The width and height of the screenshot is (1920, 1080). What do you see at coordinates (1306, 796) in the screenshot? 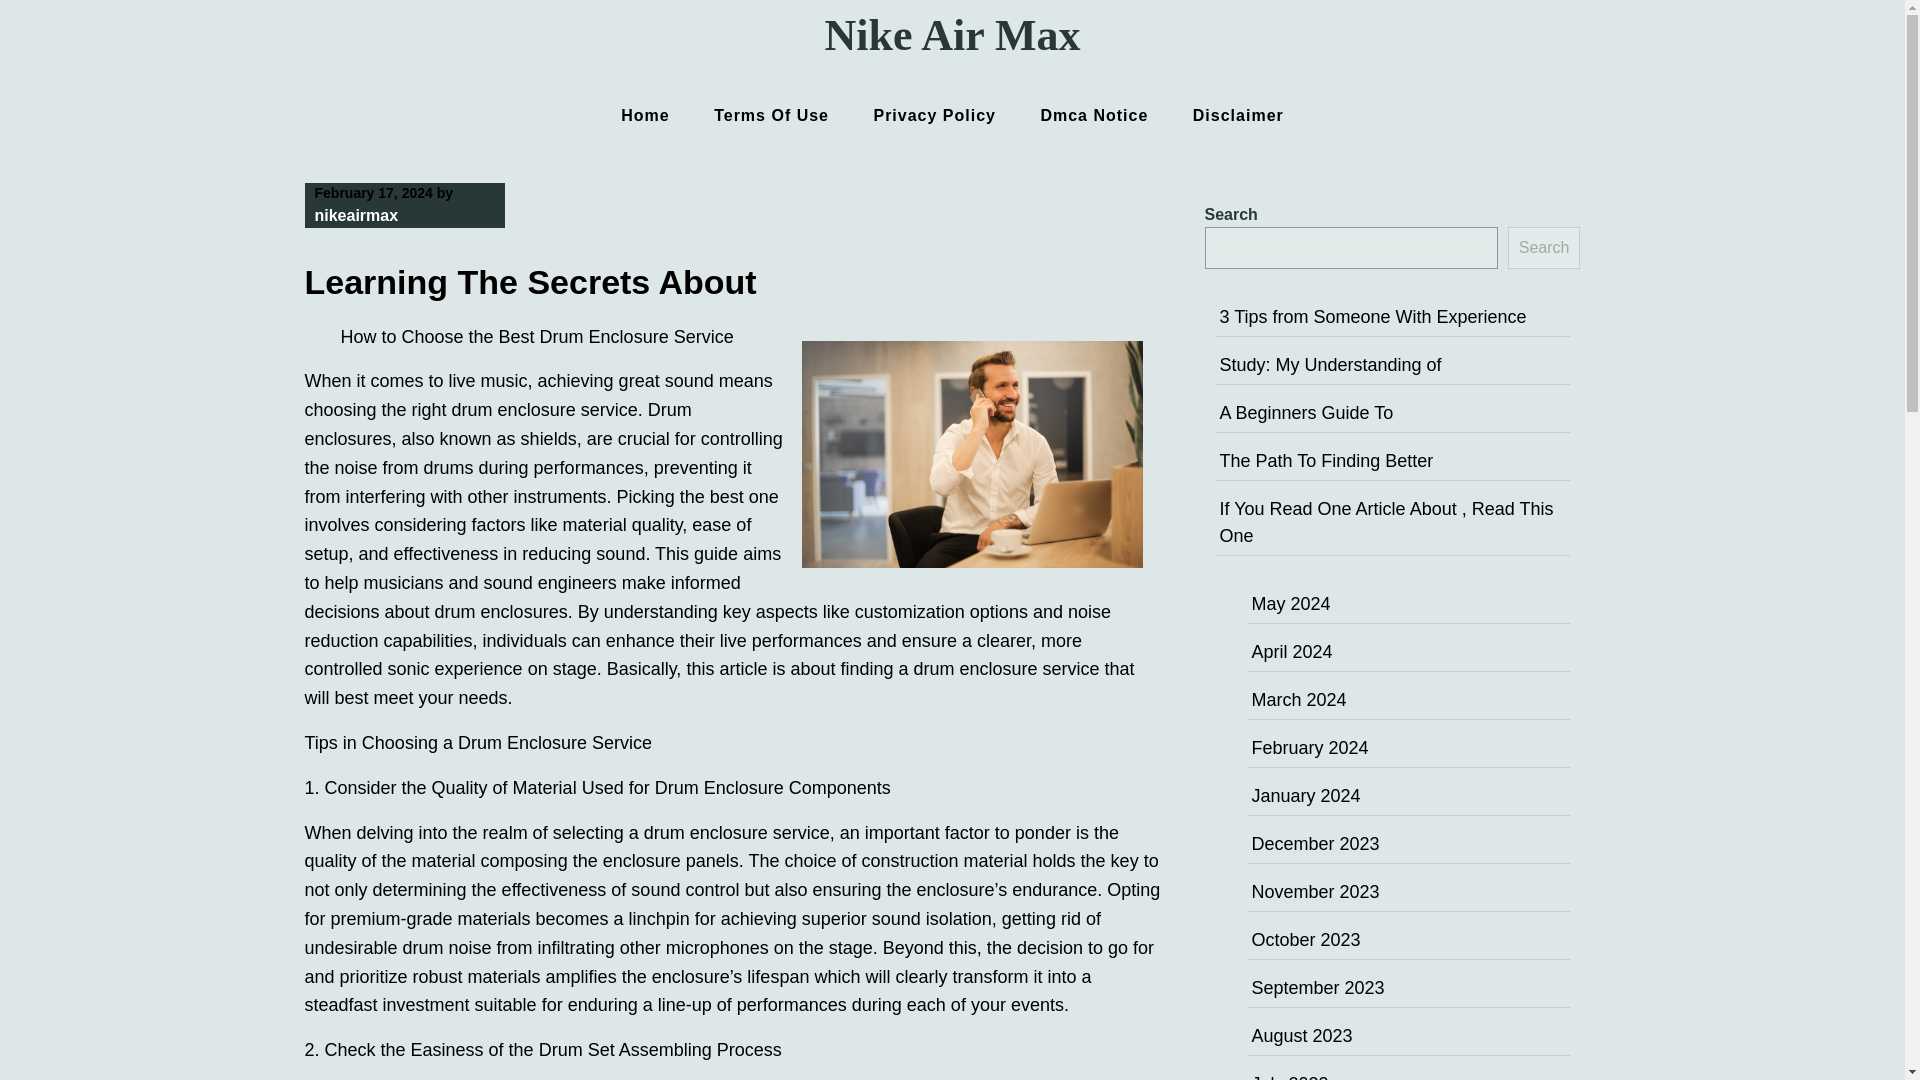
I see `January 2024` at bounding box center [1306, 796].